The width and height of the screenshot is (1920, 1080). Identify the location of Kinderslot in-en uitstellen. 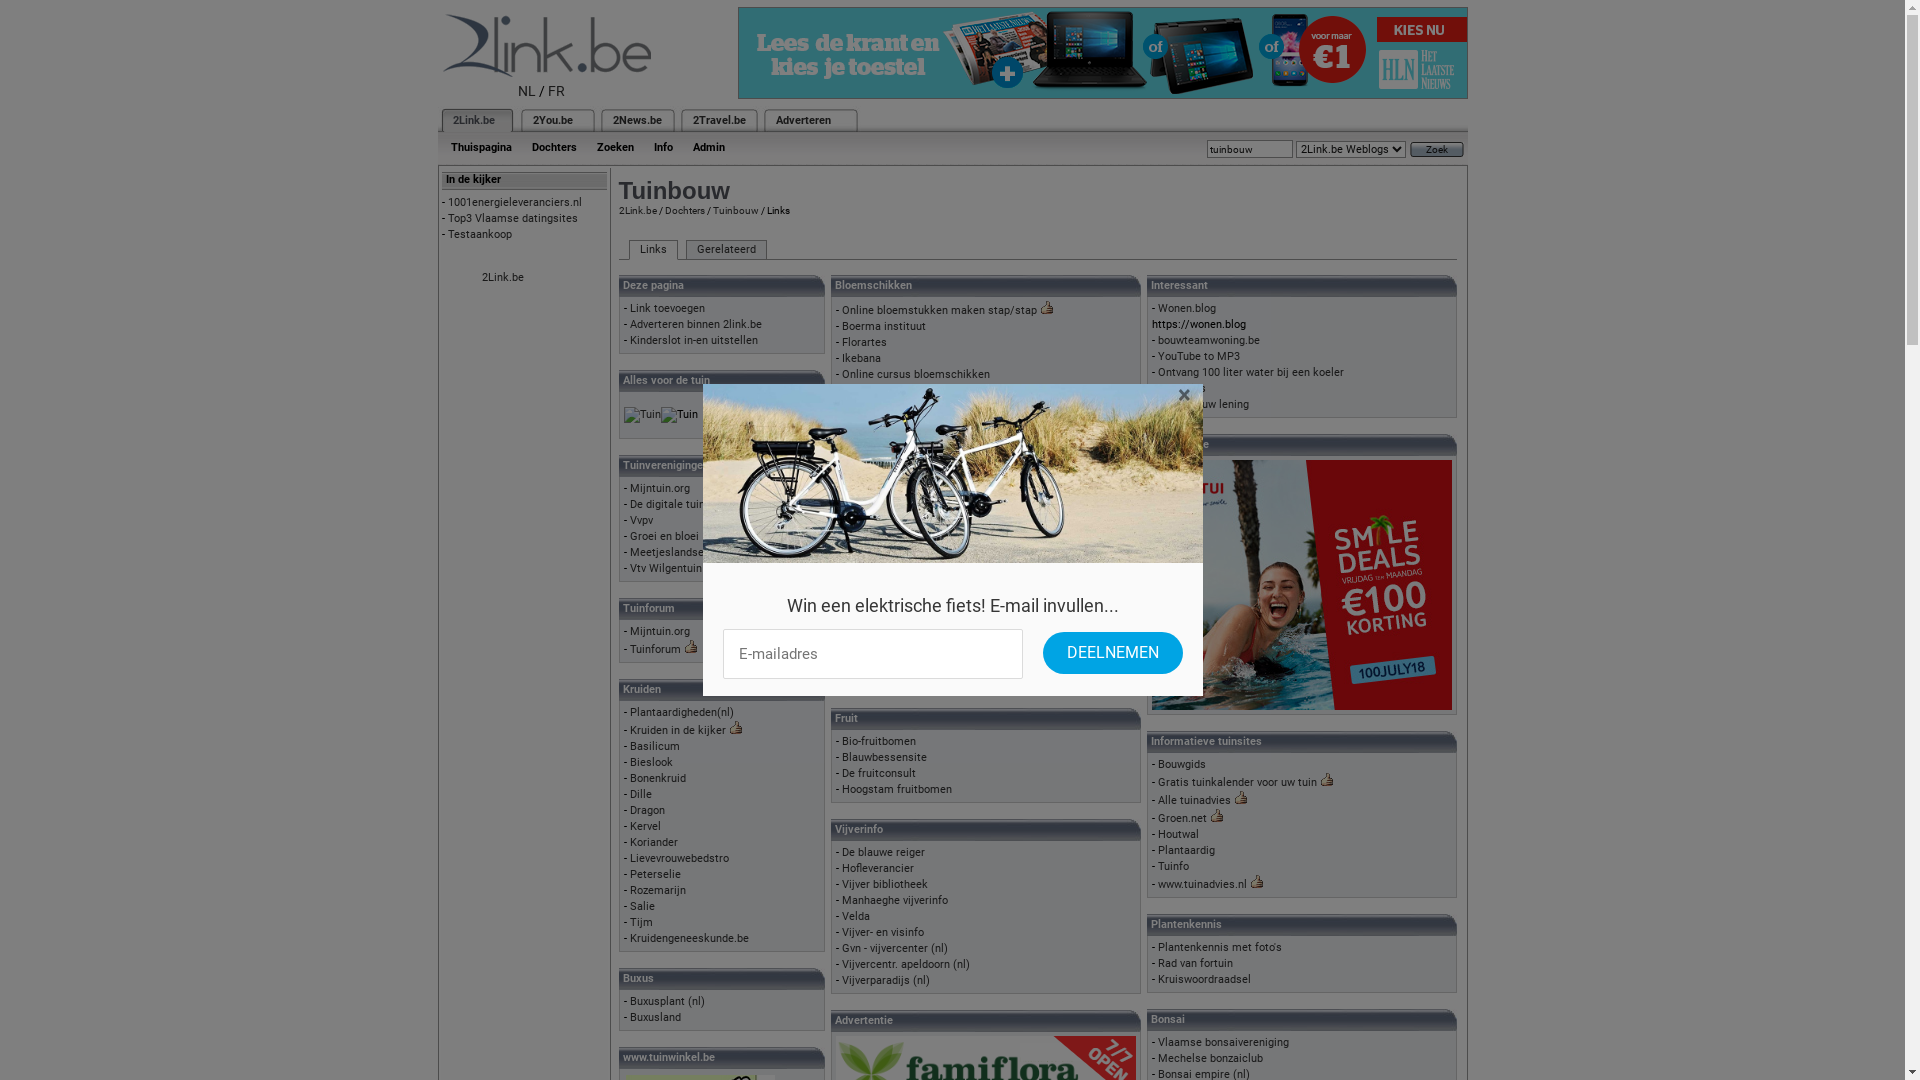
(694, 340).